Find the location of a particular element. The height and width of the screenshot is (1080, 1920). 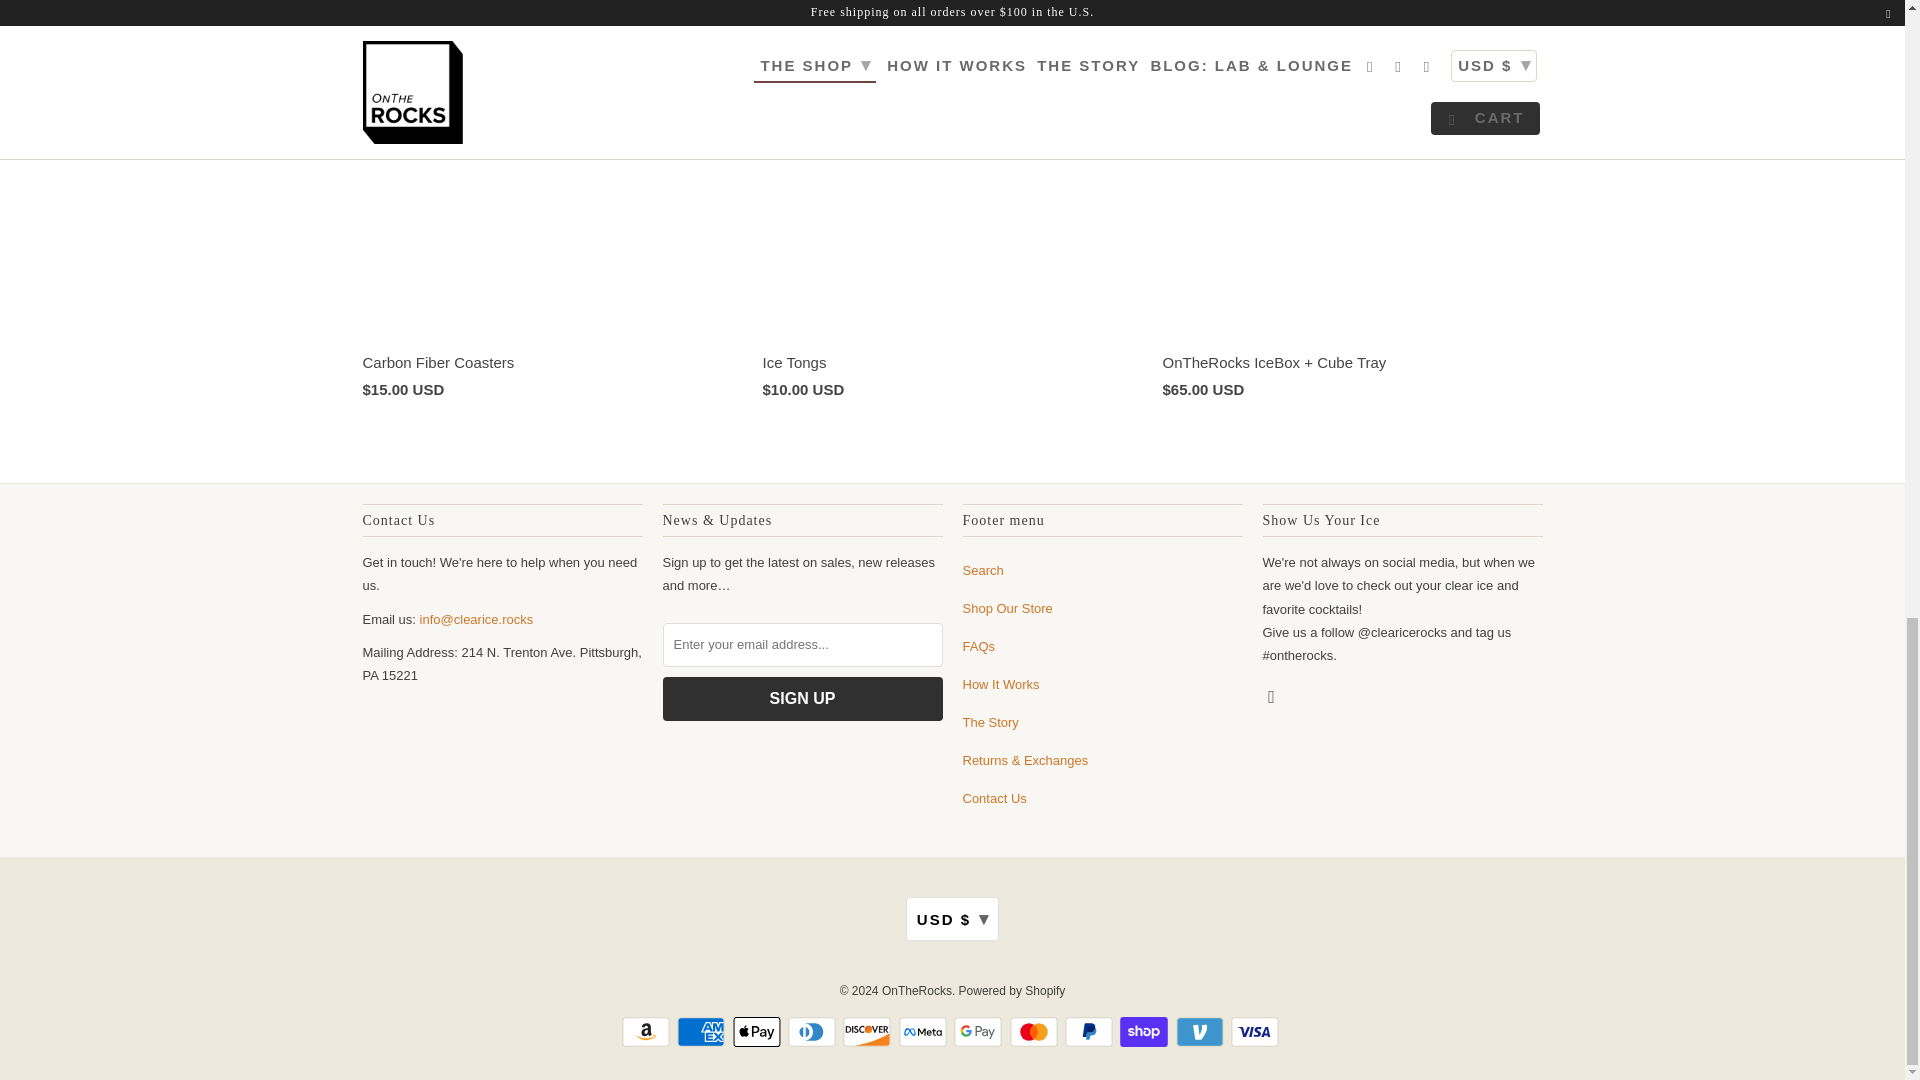

OnTheRocks on Instagram is located at coordinates (1272, 696).